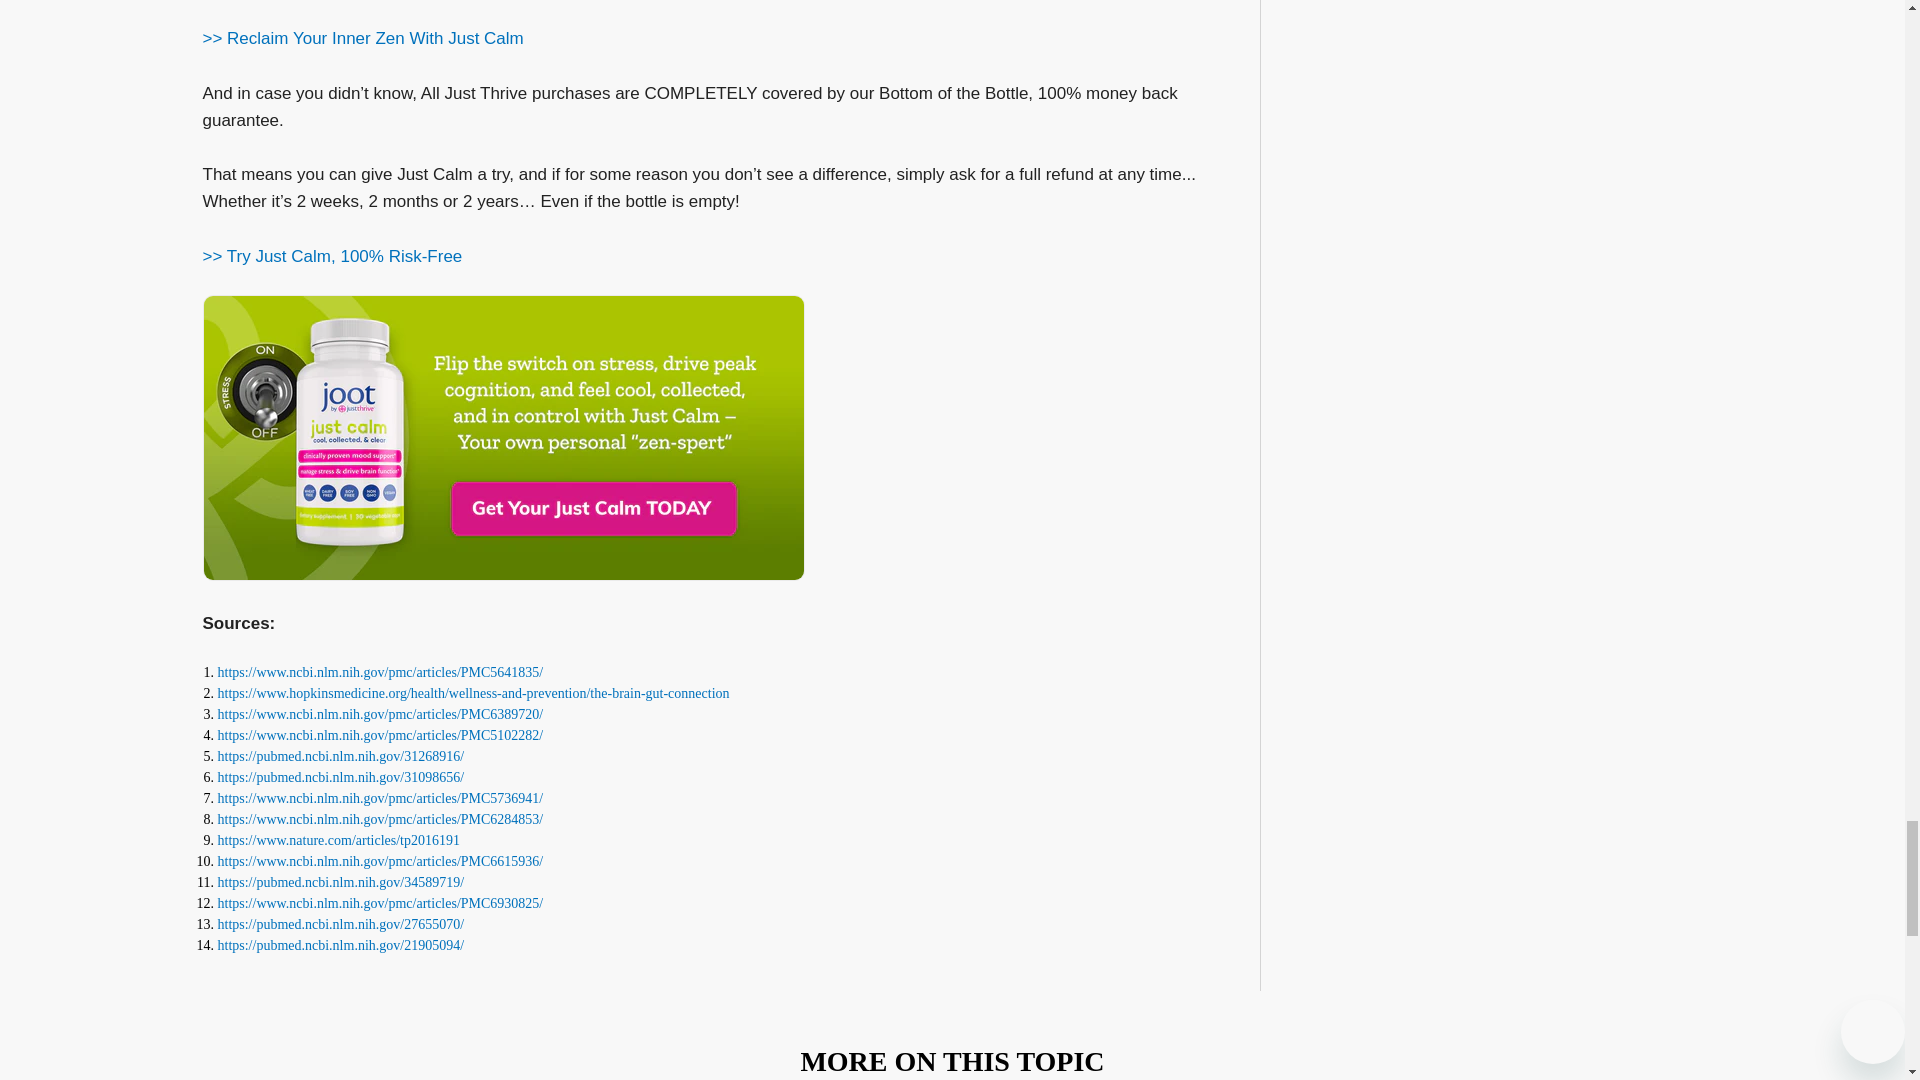 Image resolution: width=1920 pixels, height=1080 pixels. What do you see at coordinates (341, 756) in the screenshot?
I see `psychobiotics` at bounding box center [341, 756].